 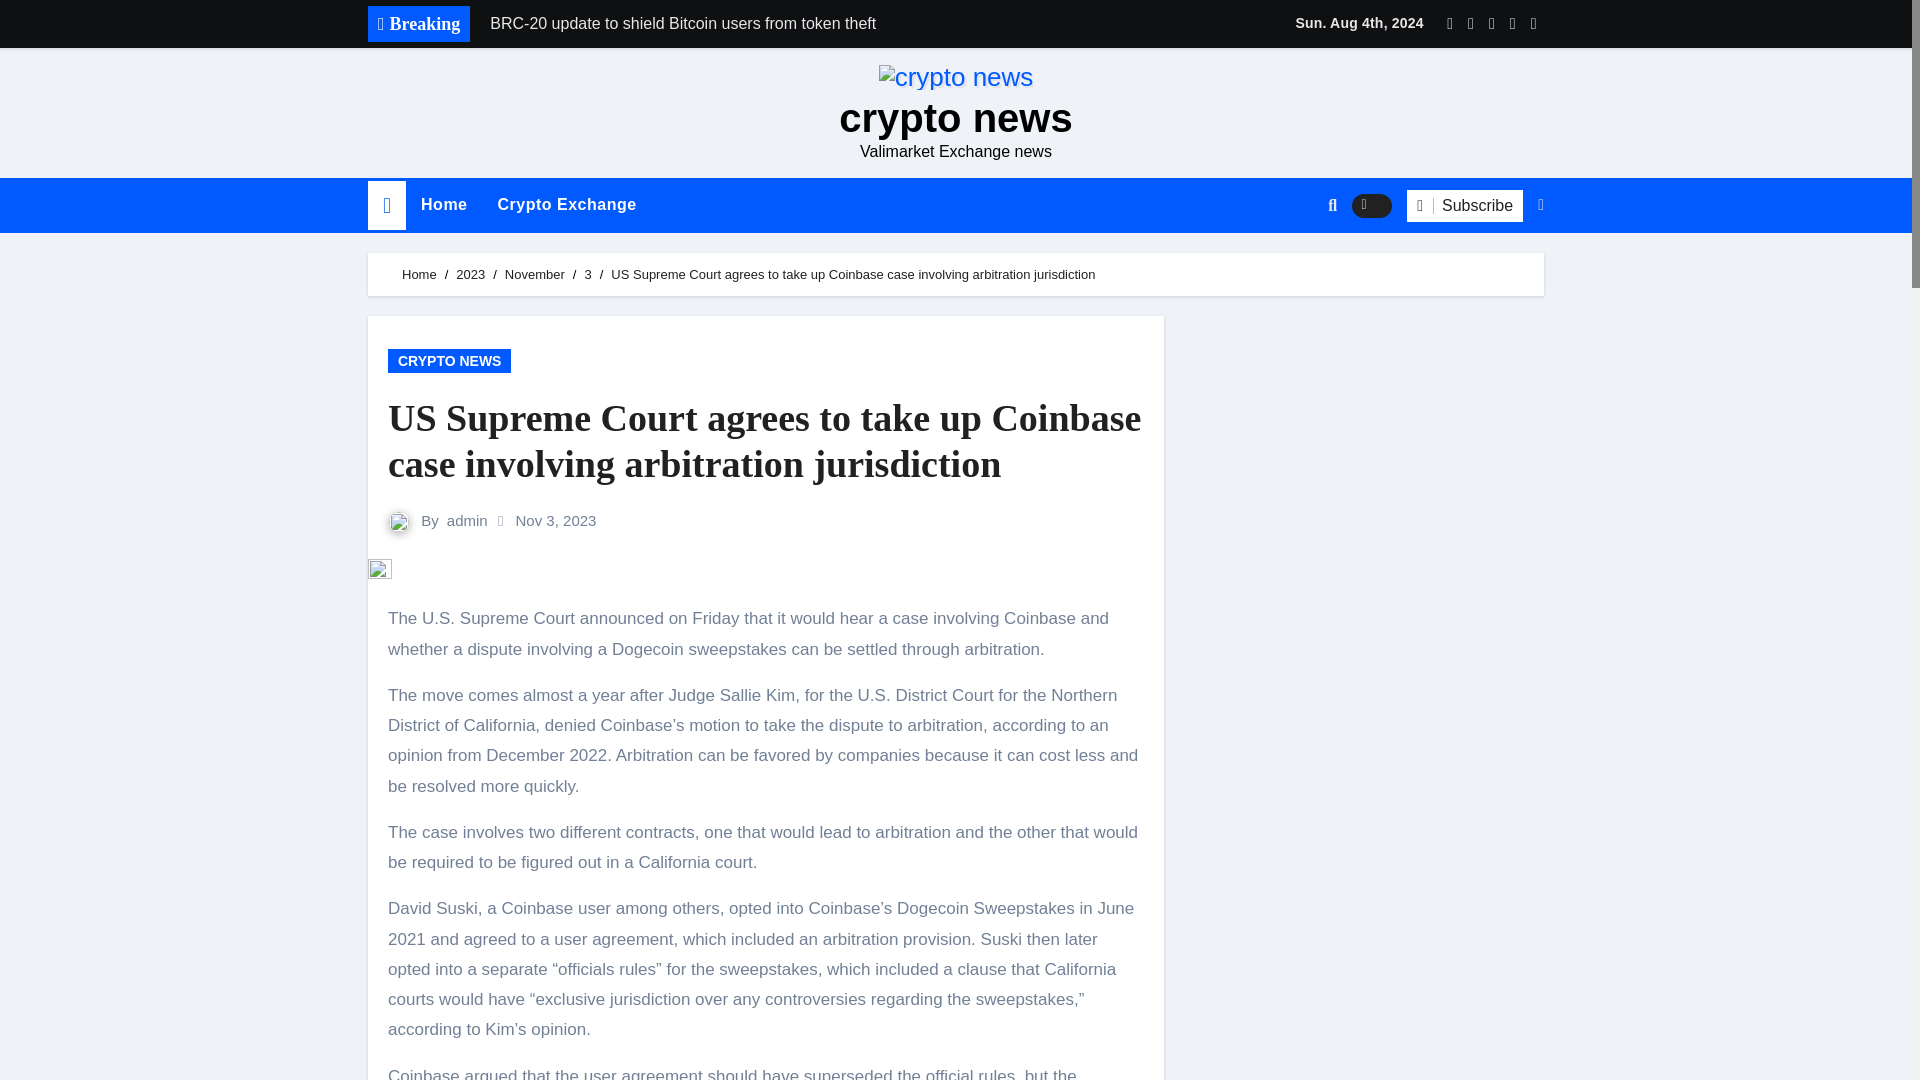 I want to click on November, so click(x=534, y=274).